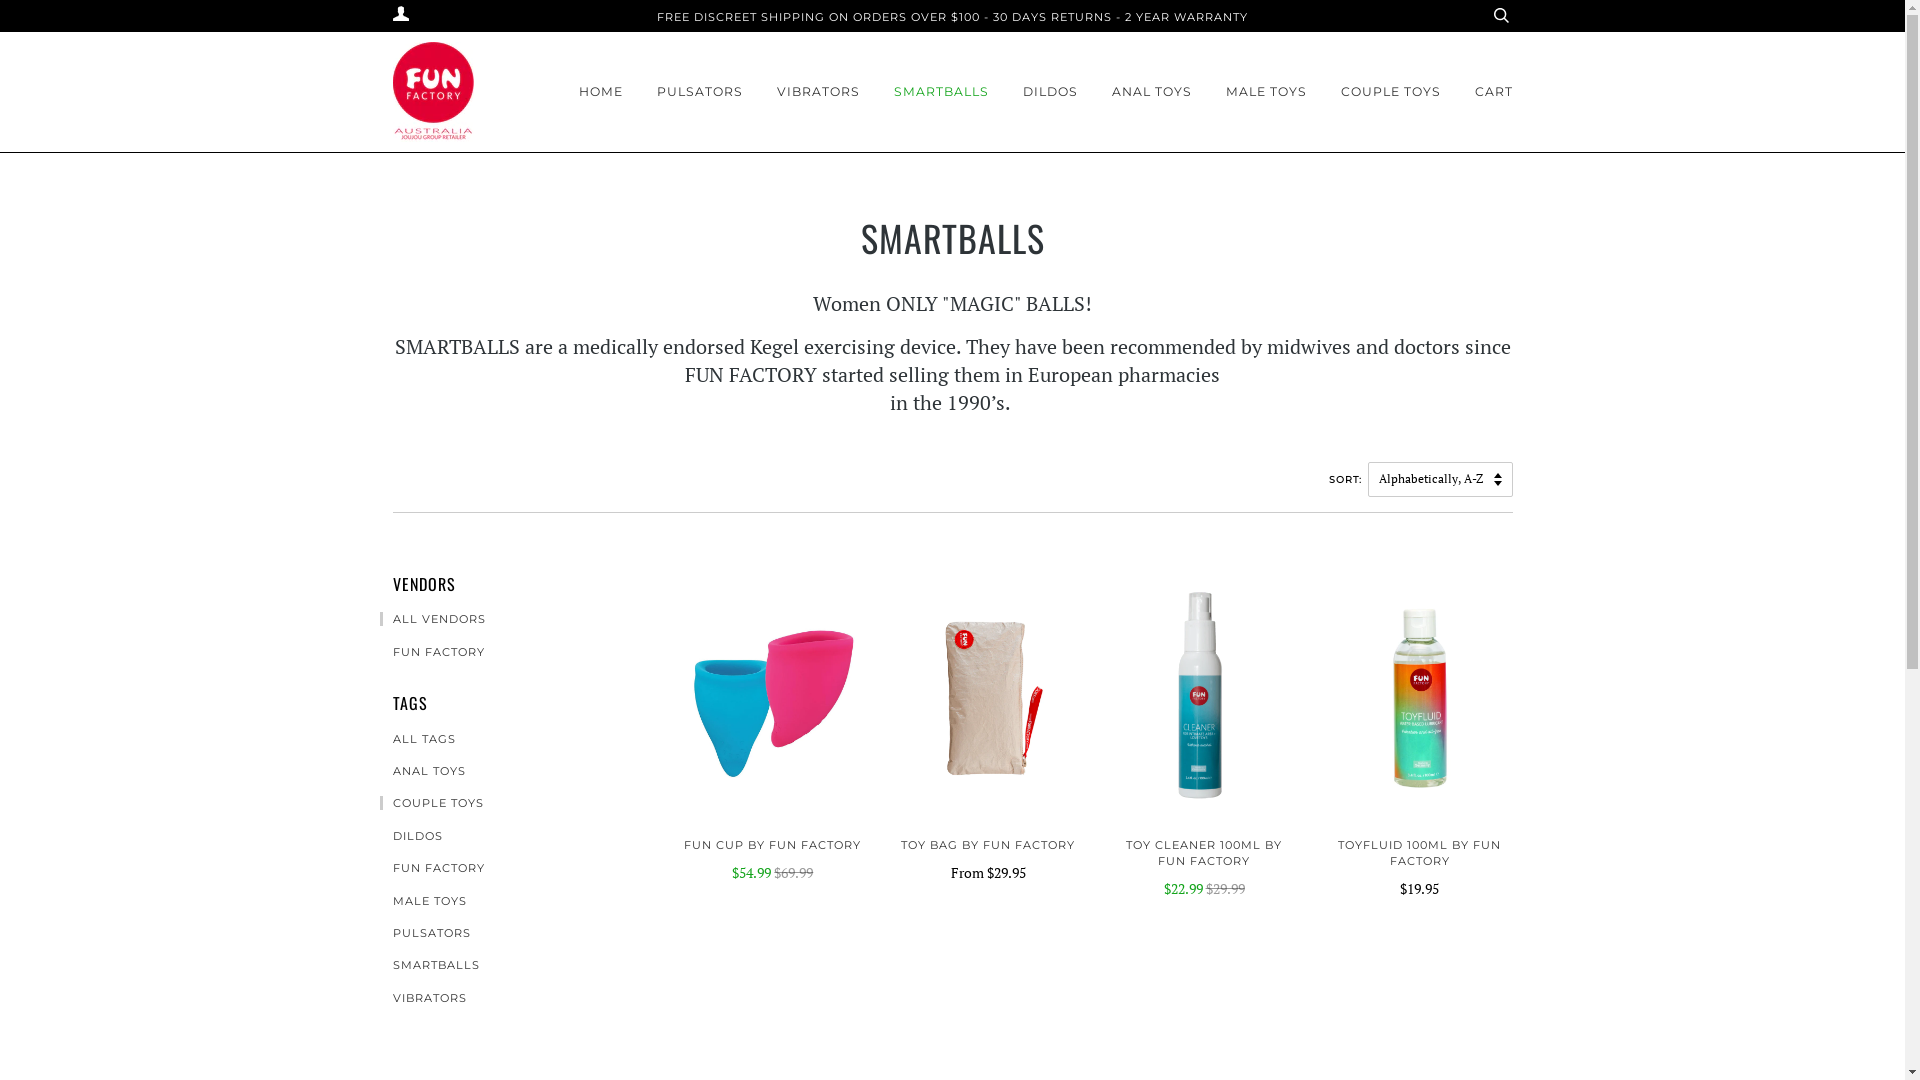 The height and width of the screenshot is (1080, 1920). Describe the element at coordinates (1050, 92) in the screenshot. I see `DILDOS` at that location.